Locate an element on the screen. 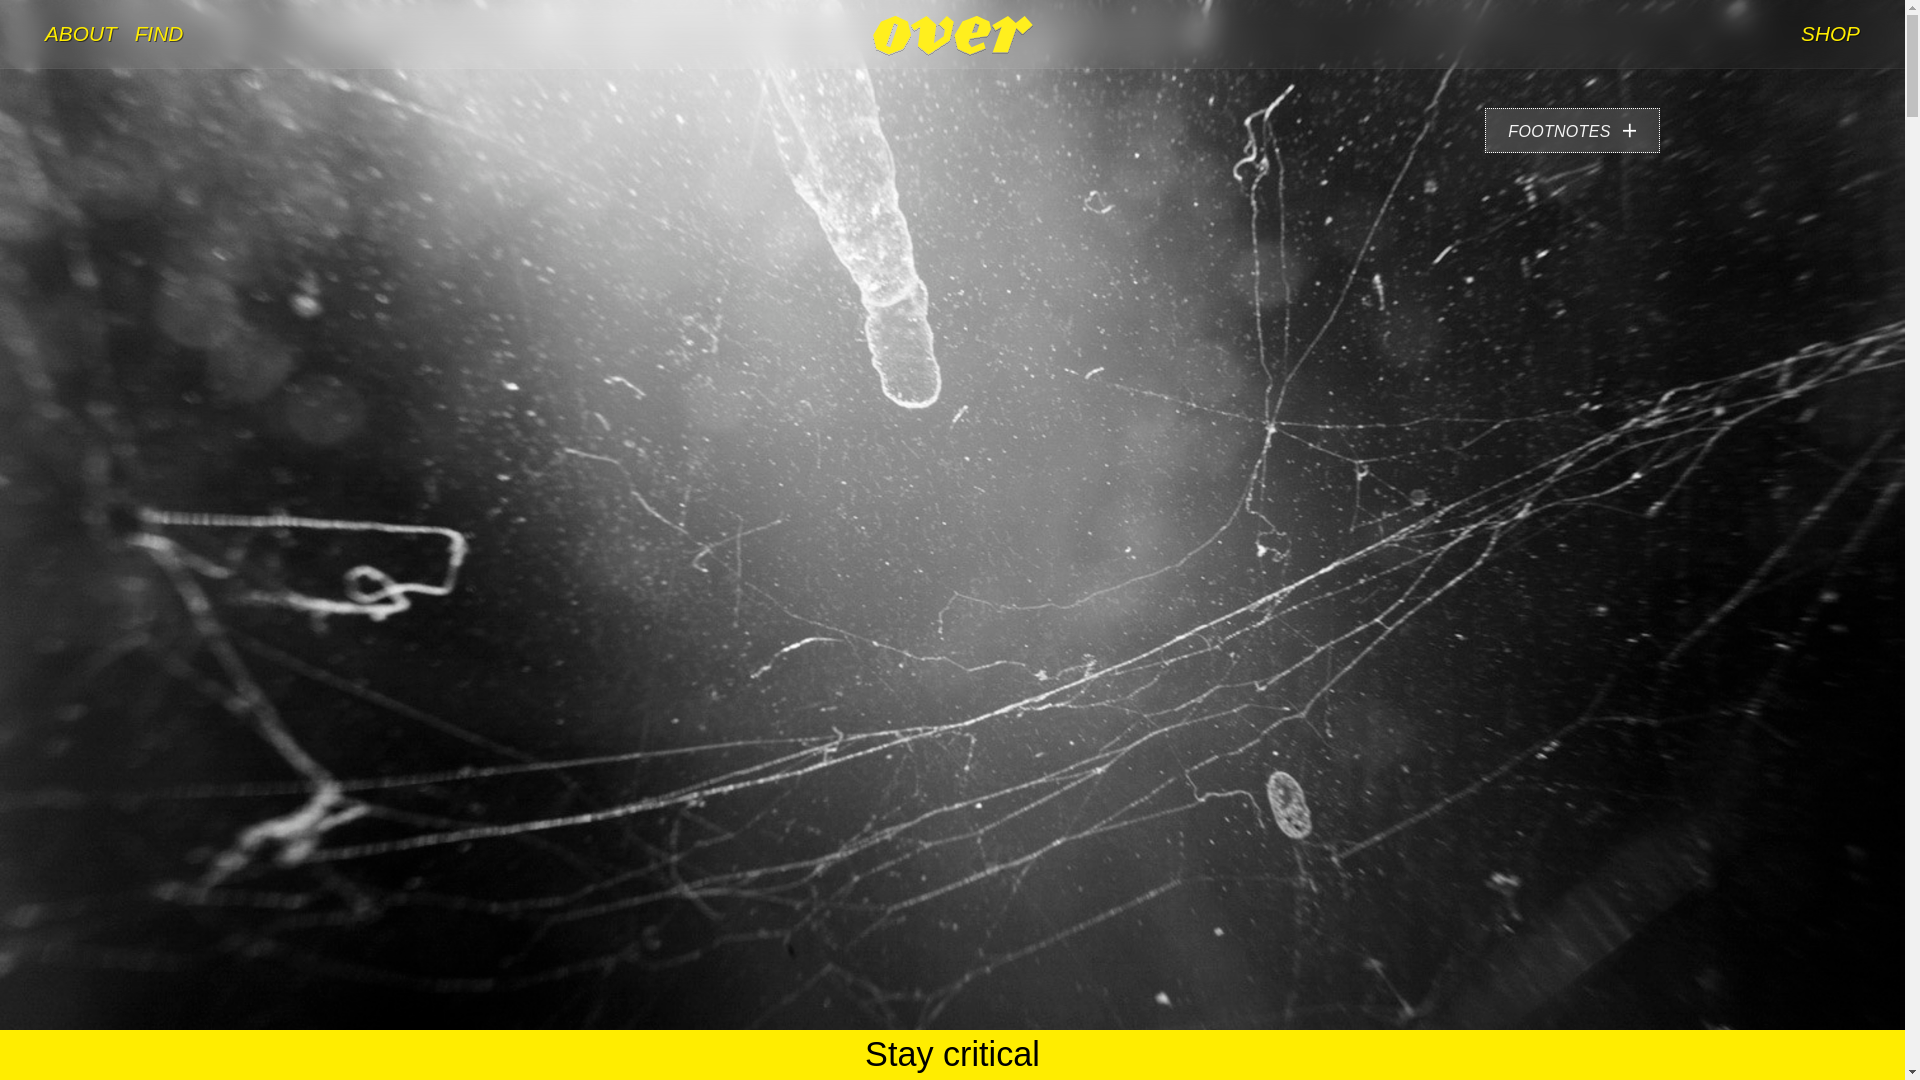  SHOP is located at coordinates (1830, 34).